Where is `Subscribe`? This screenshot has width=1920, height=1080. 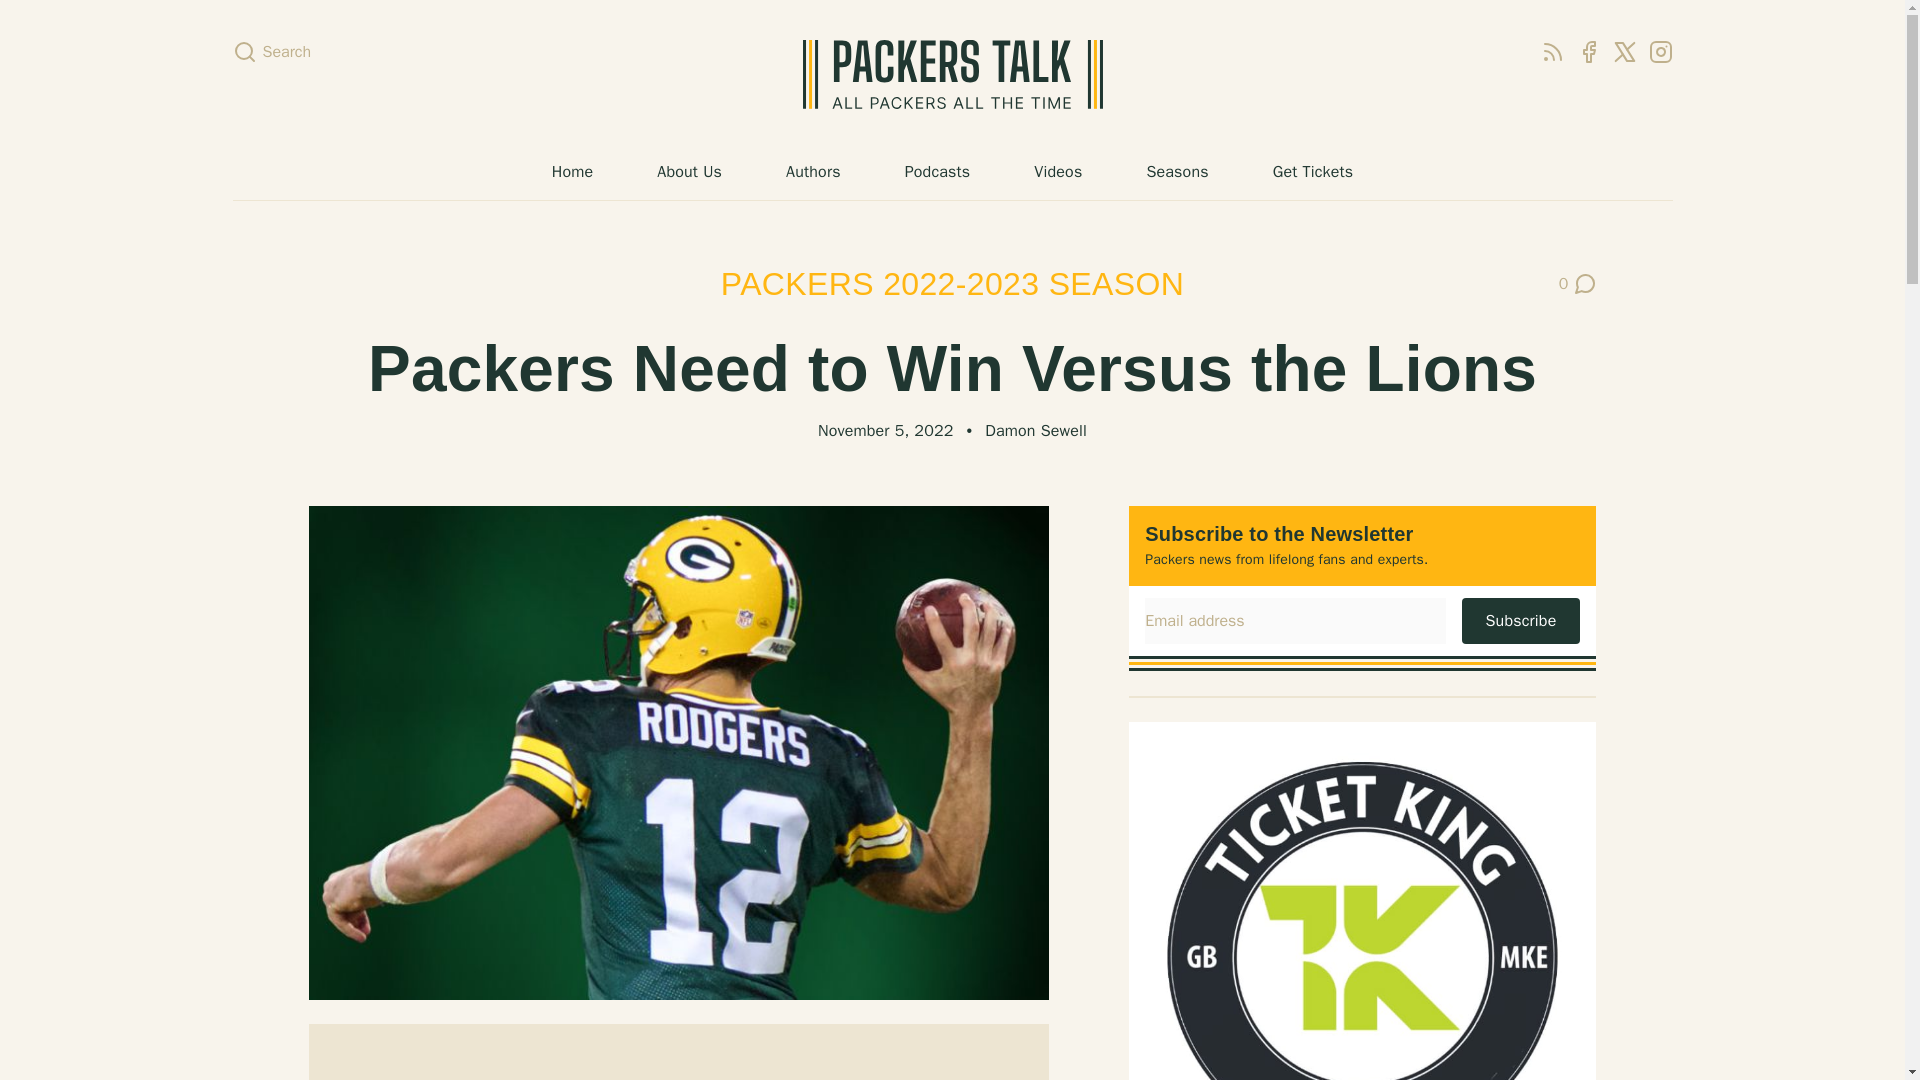 Subscribe is located at coordinates (1520, 620).